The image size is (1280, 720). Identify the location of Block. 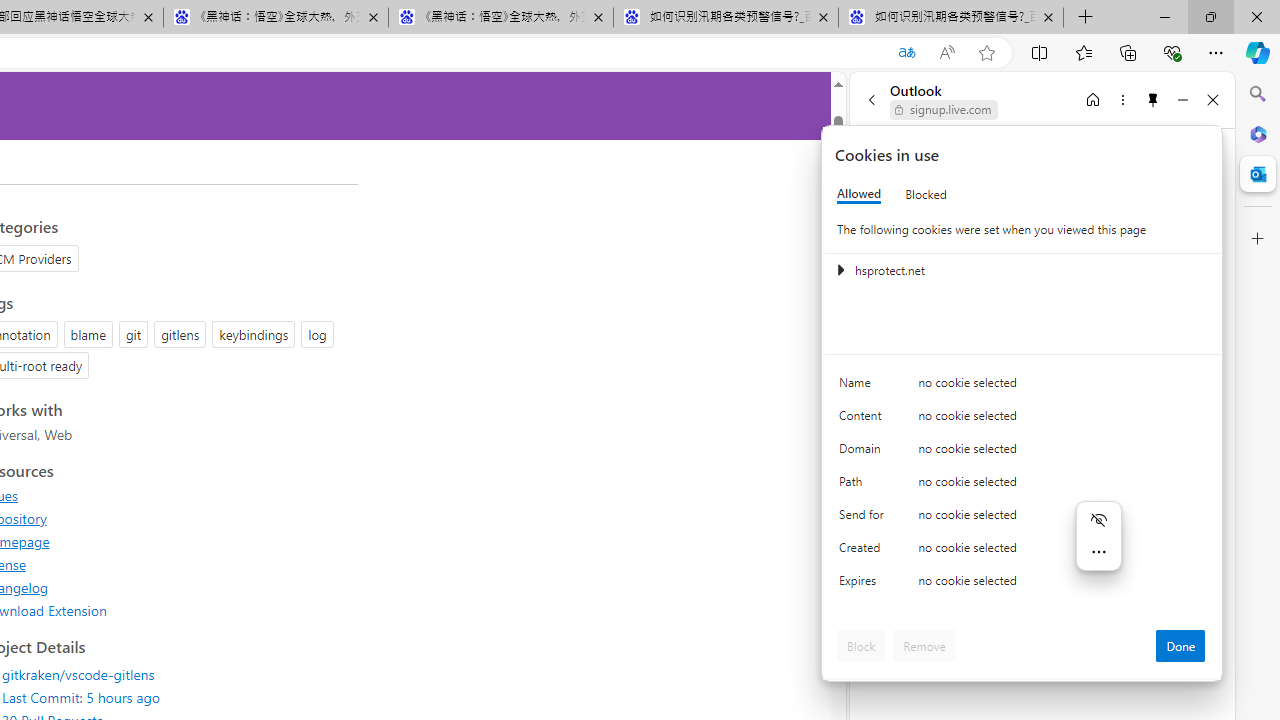
(861, 646).